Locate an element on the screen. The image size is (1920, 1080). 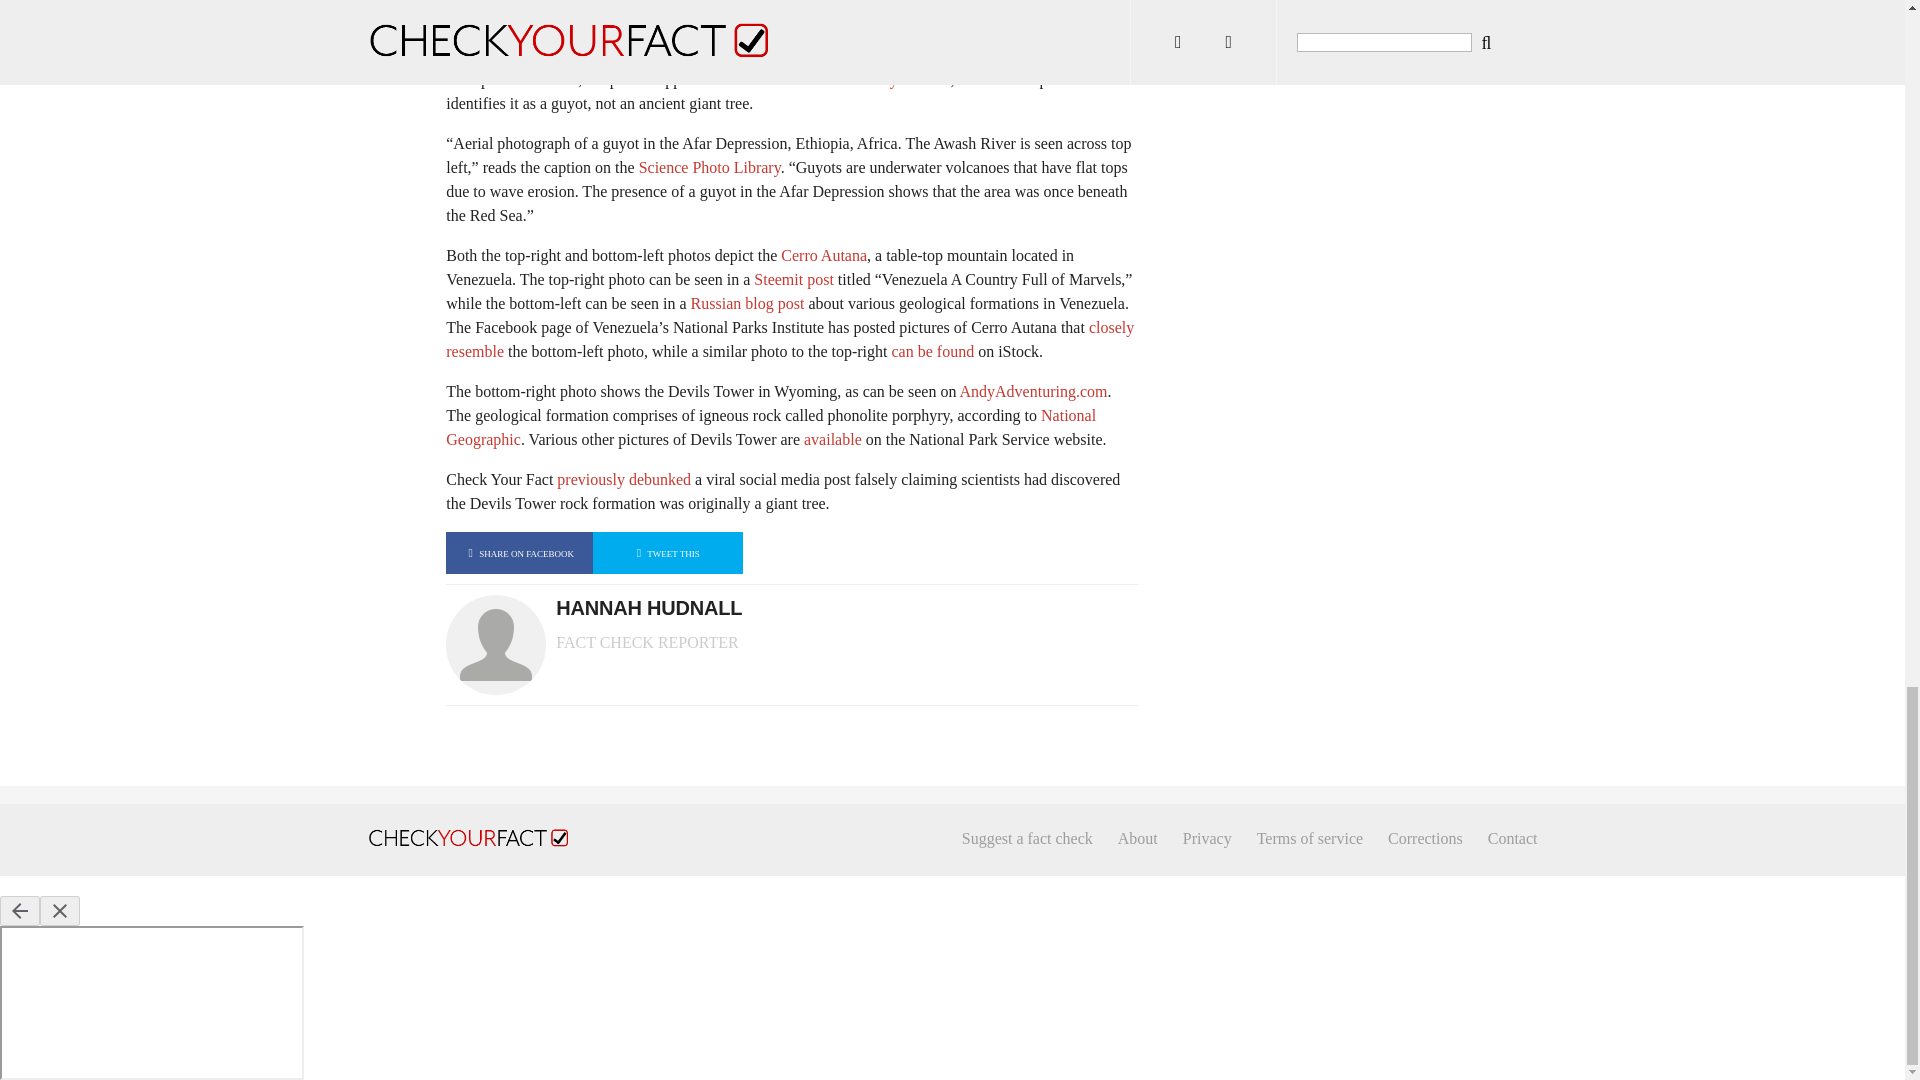
National Geographic is located at coordinates (770, 428).